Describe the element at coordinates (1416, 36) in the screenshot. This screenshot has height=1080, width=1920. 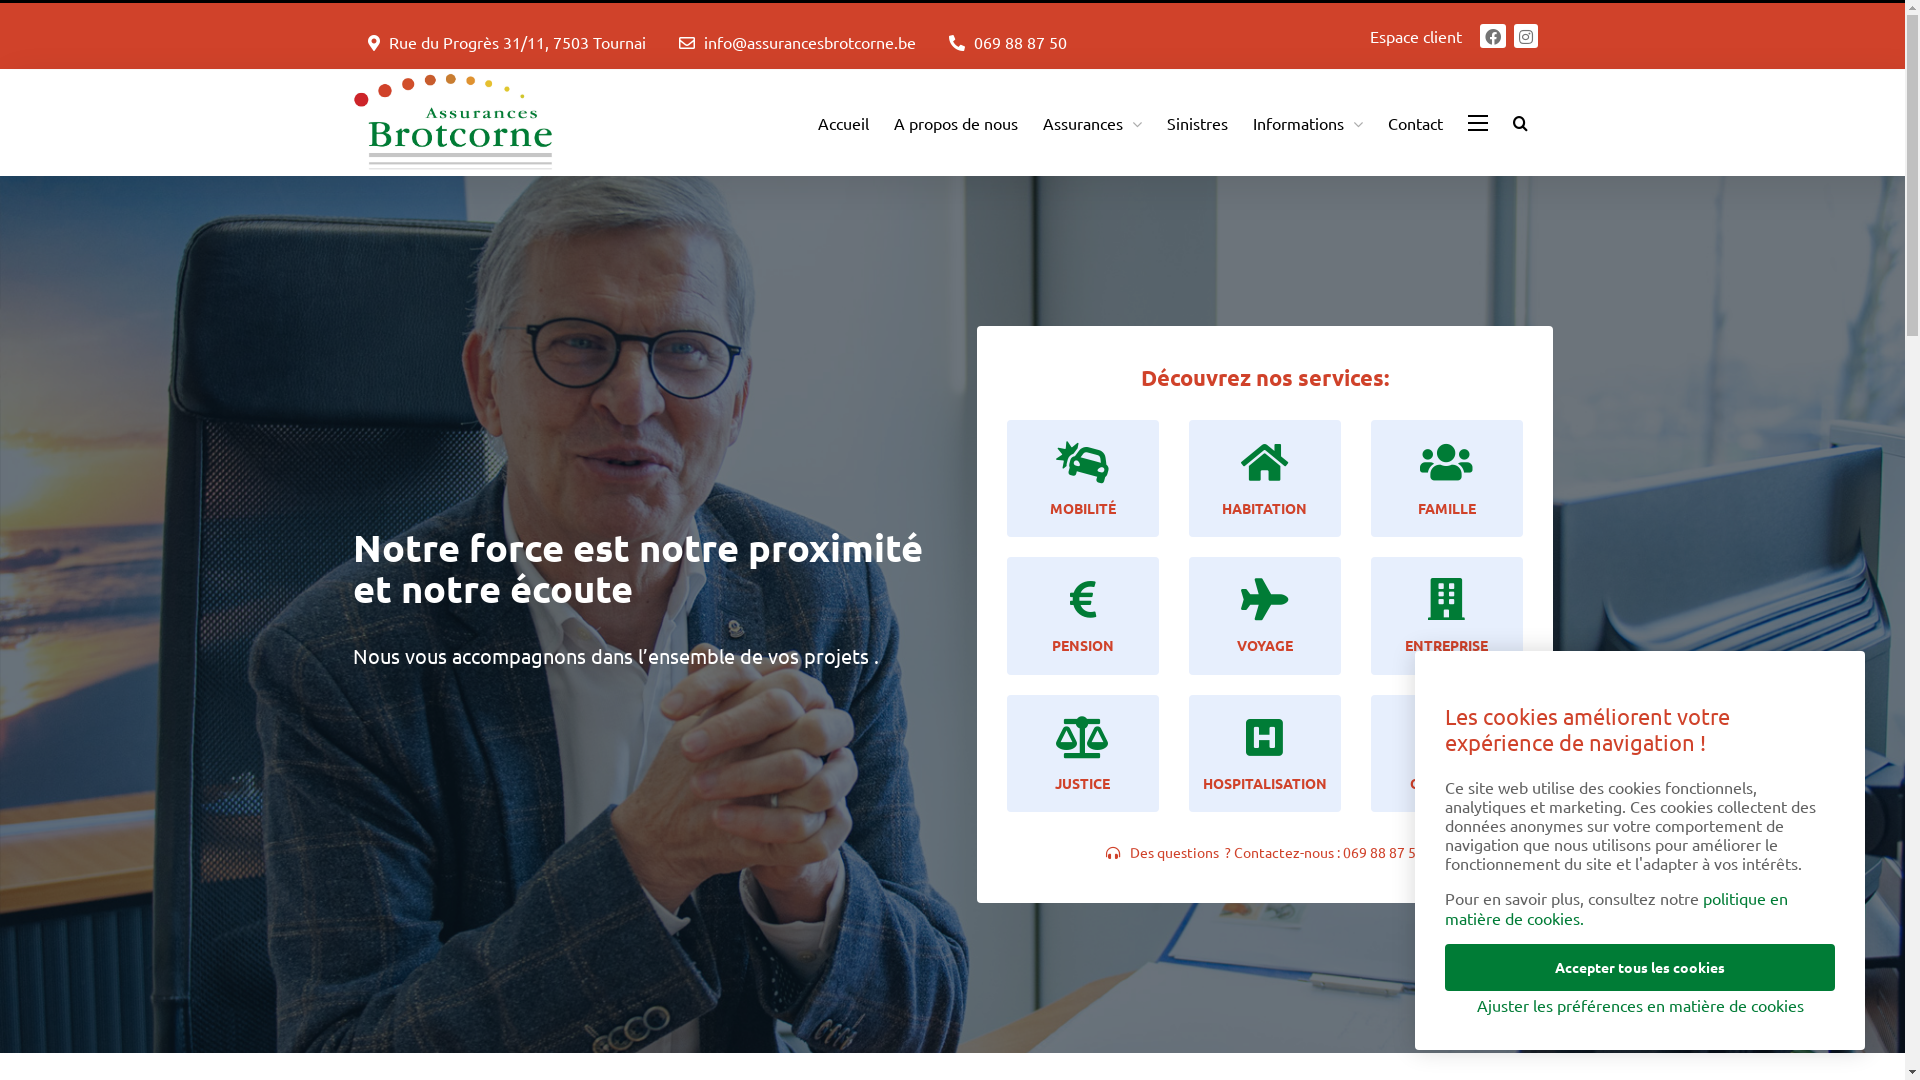
I see `Espace client` at that location.